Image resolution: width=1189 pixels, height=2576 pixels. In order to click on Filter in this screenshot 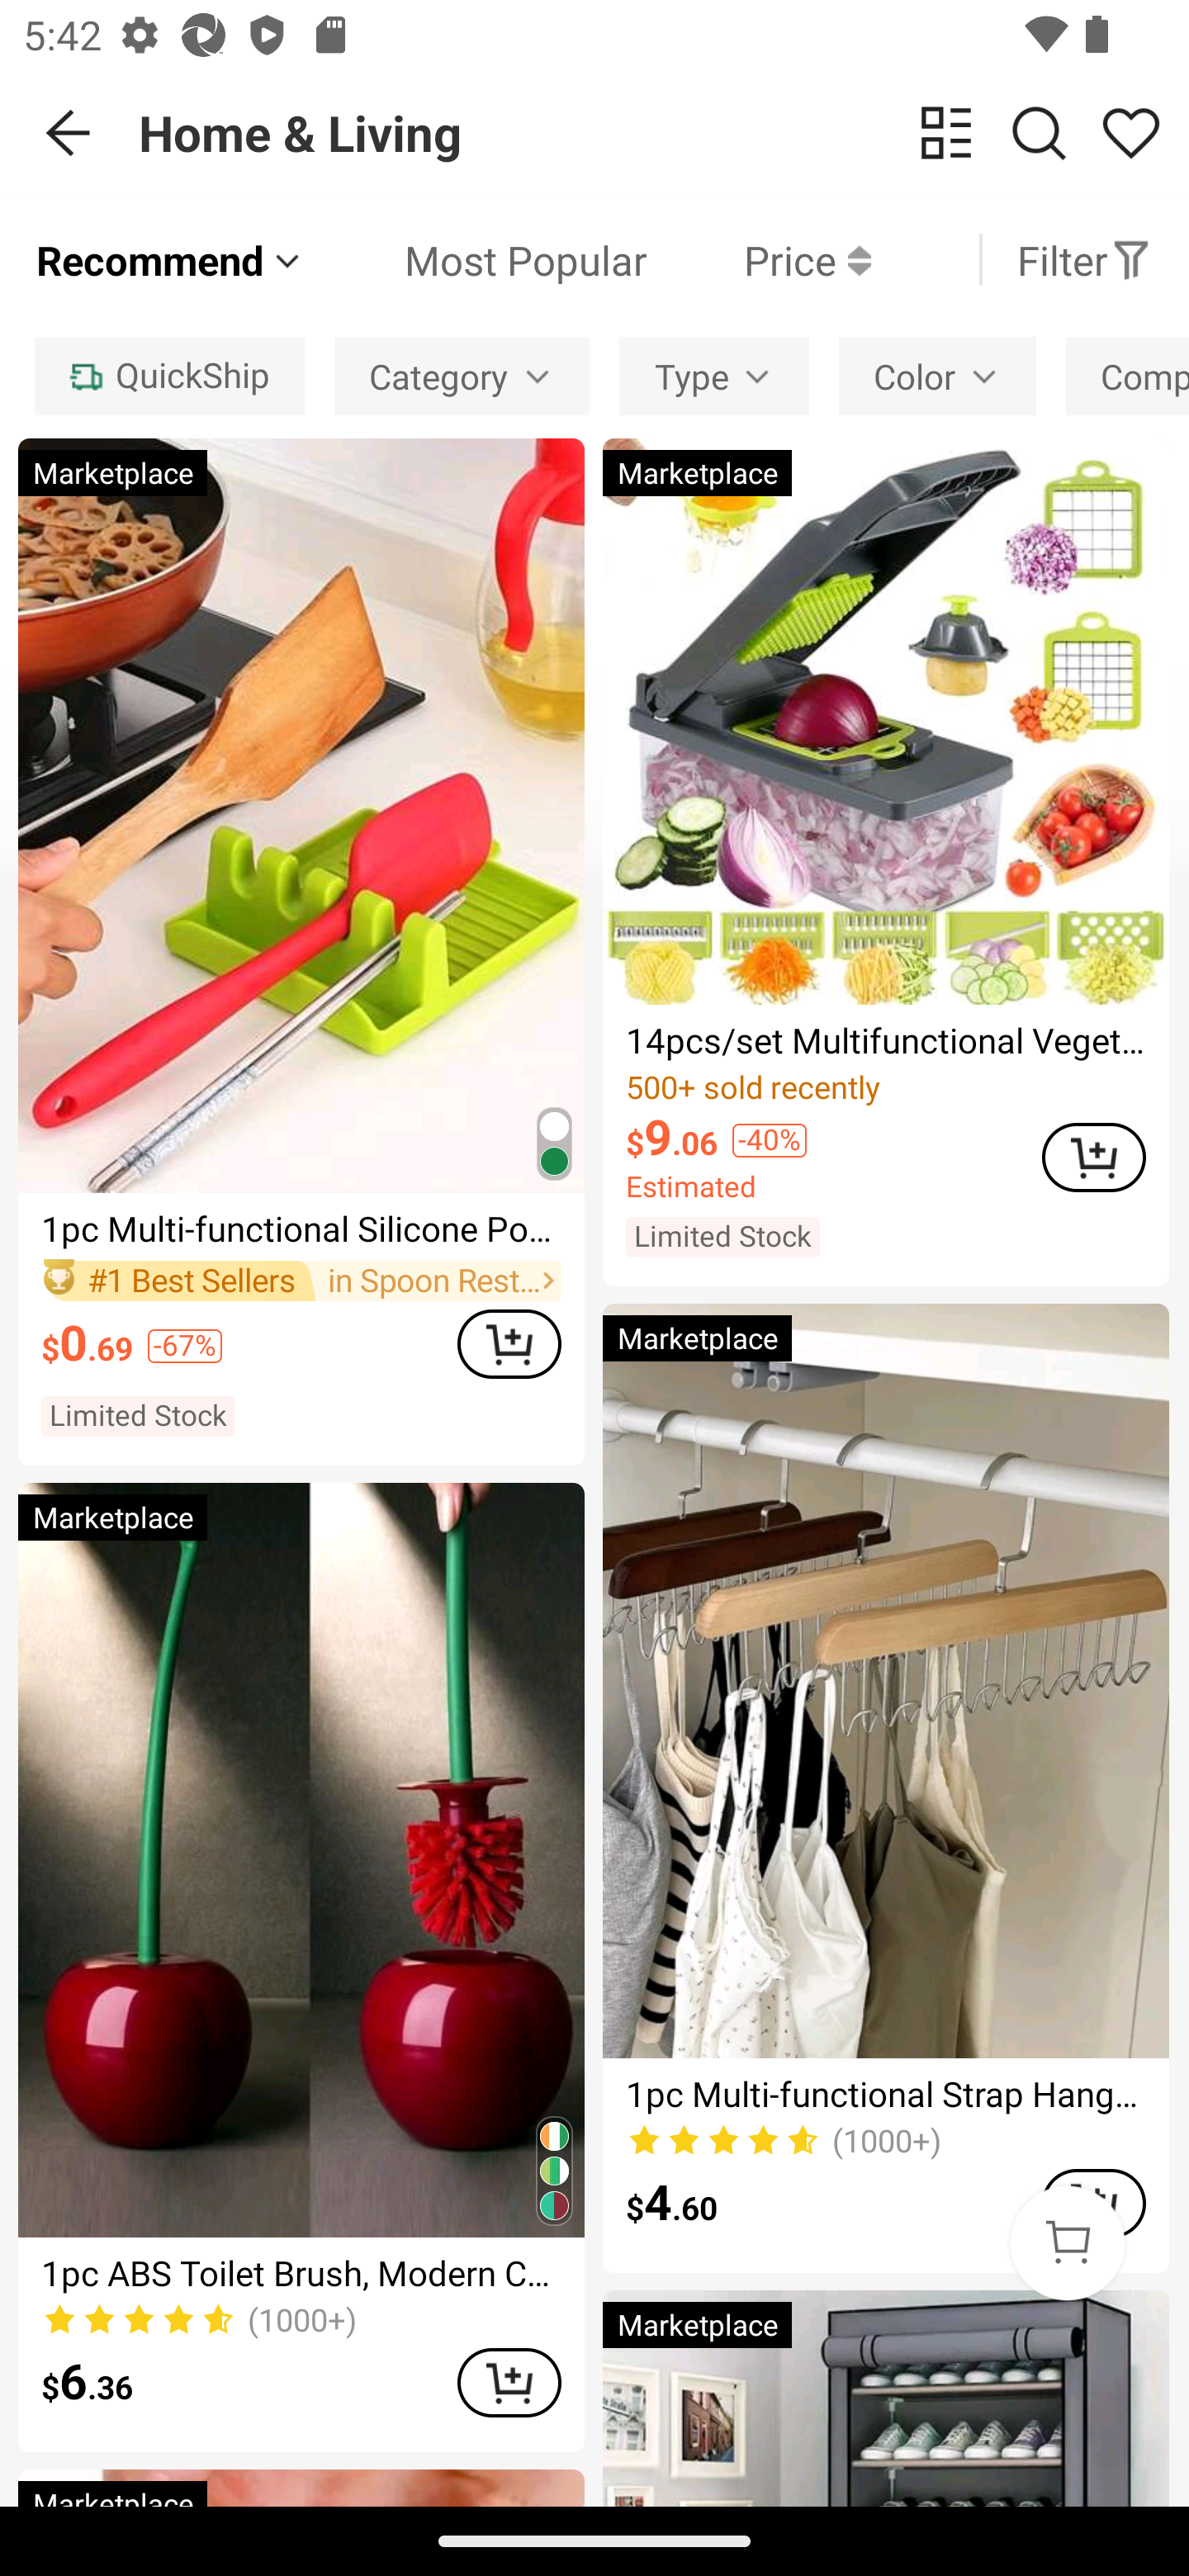, I will do `click(1084, 260)`.